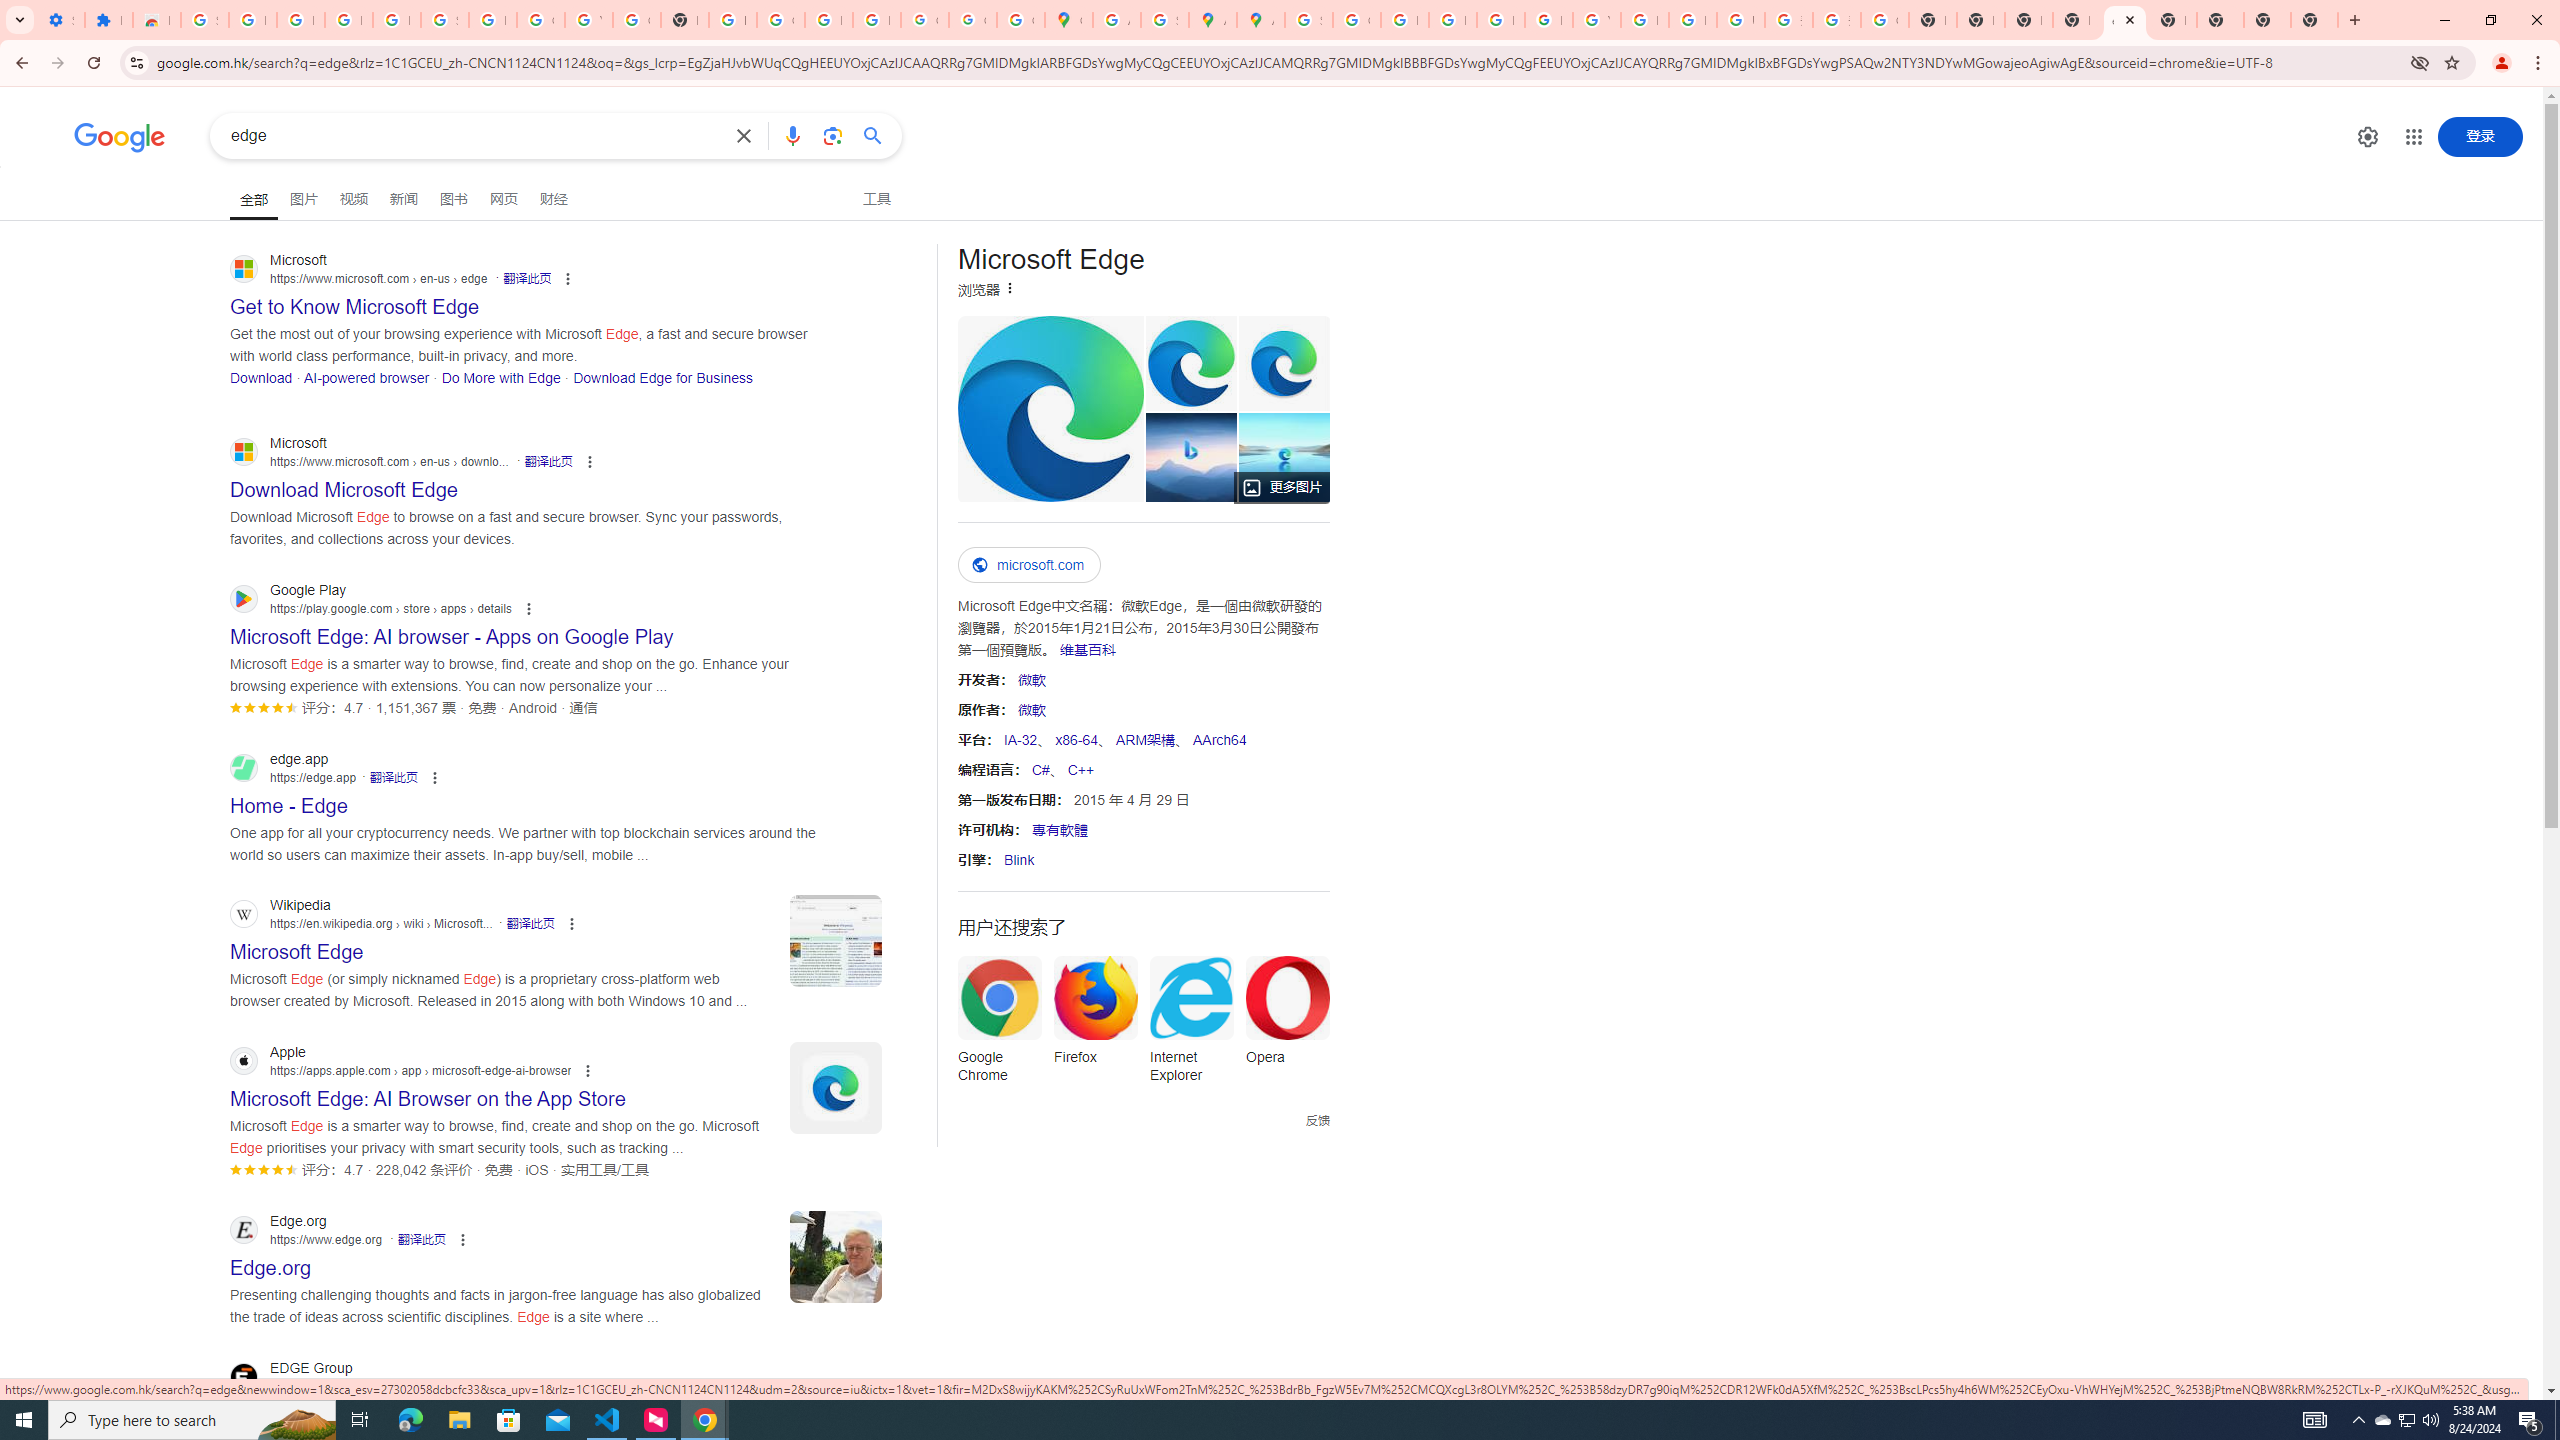 This screenshot has height=1440, width=2560. I want to click on Privacy Help Center - Policies Help, so click(1405, 20).